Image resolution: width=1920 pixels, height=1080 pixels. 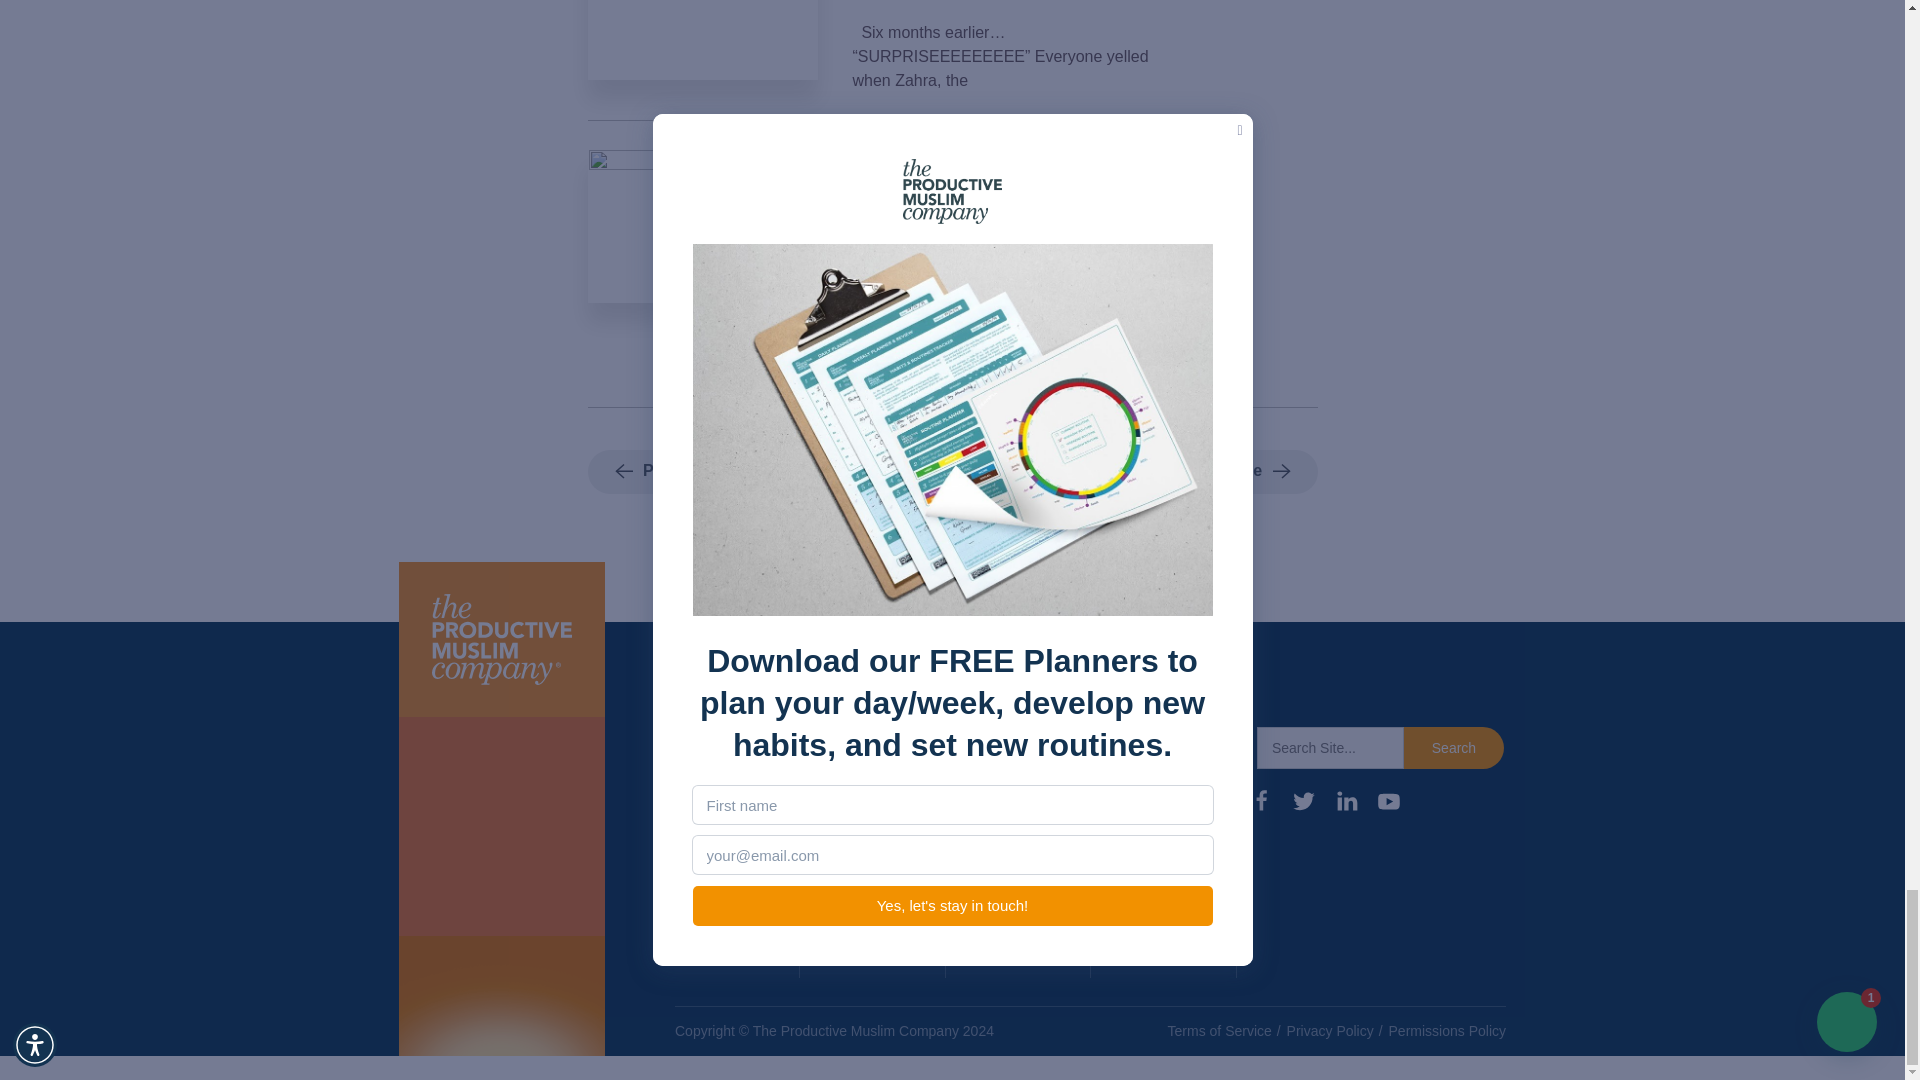 What do you see at coordinates (867, 820) in the screenshot?
I see `Masterclass` at bounding box center [867, 820].